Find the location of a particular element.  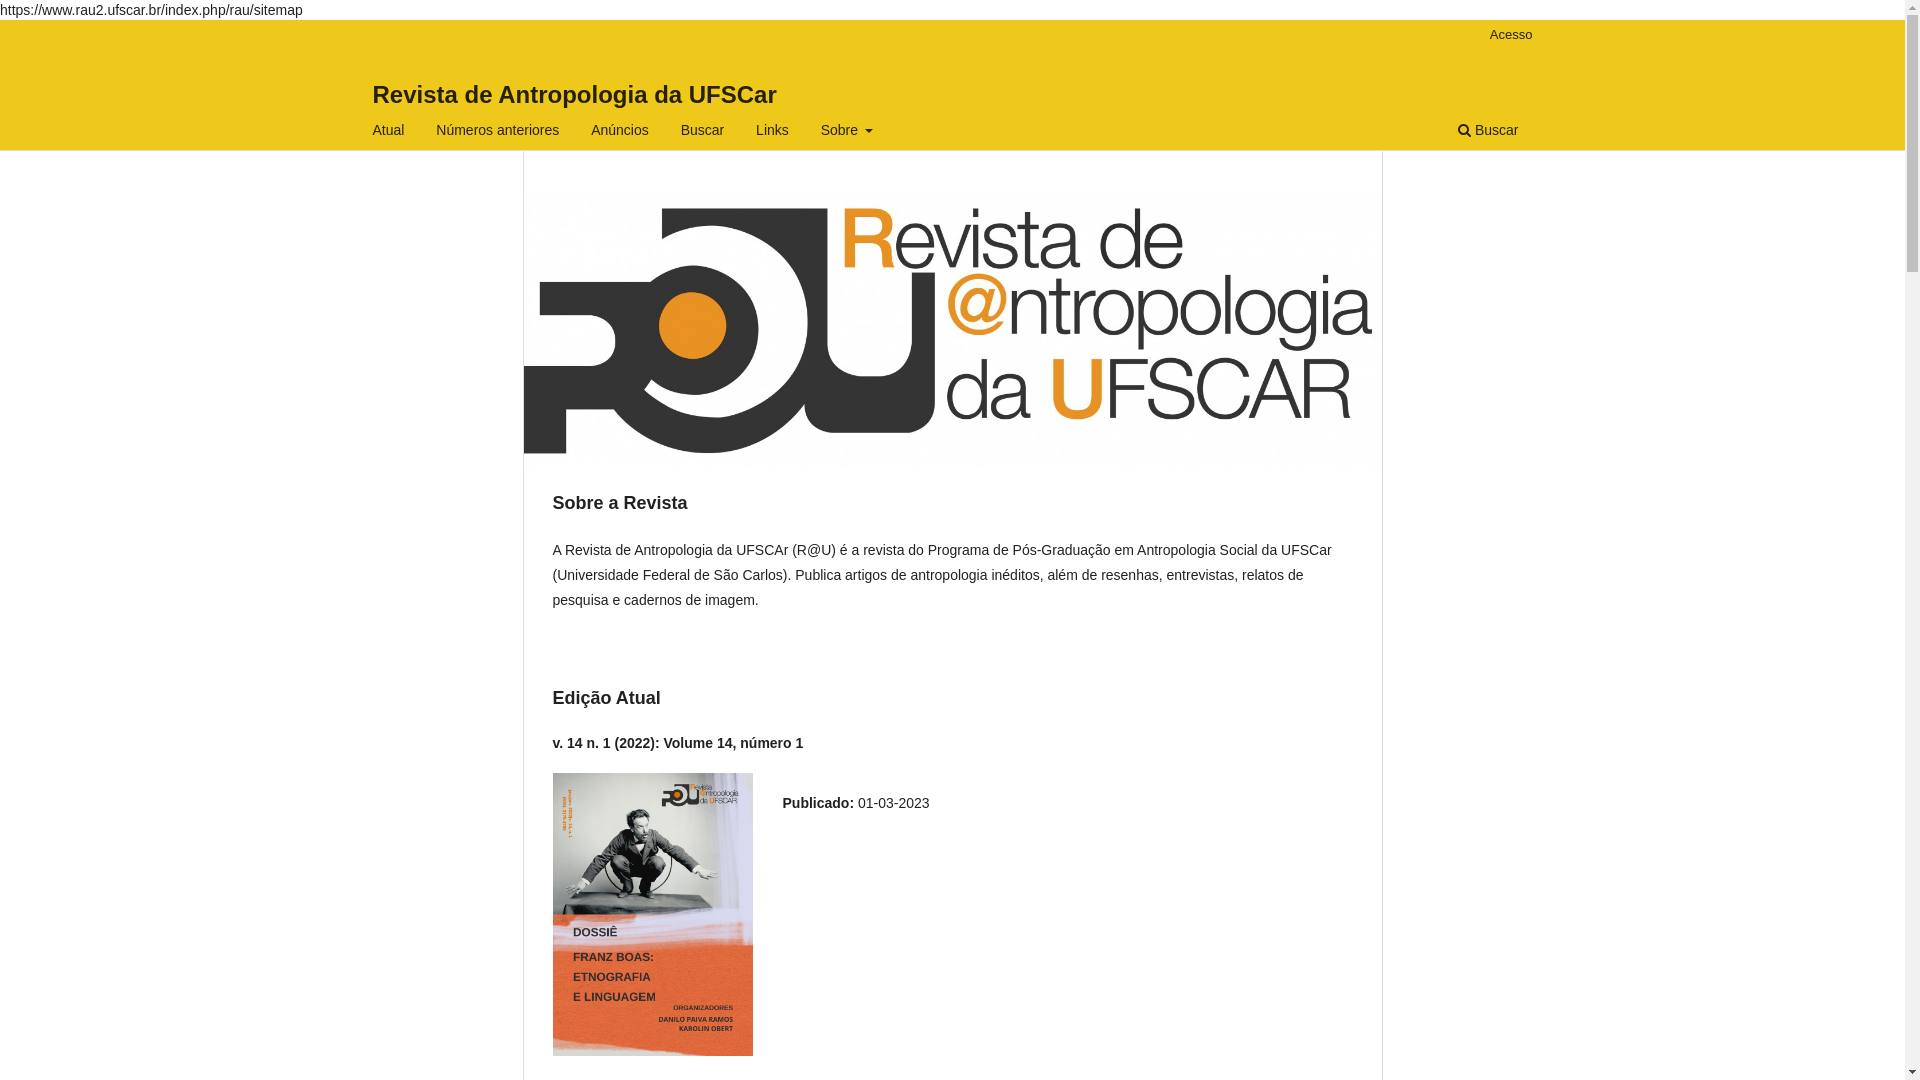

Revista de Antropologia da UFSCar is located at coordinates (574, 94).